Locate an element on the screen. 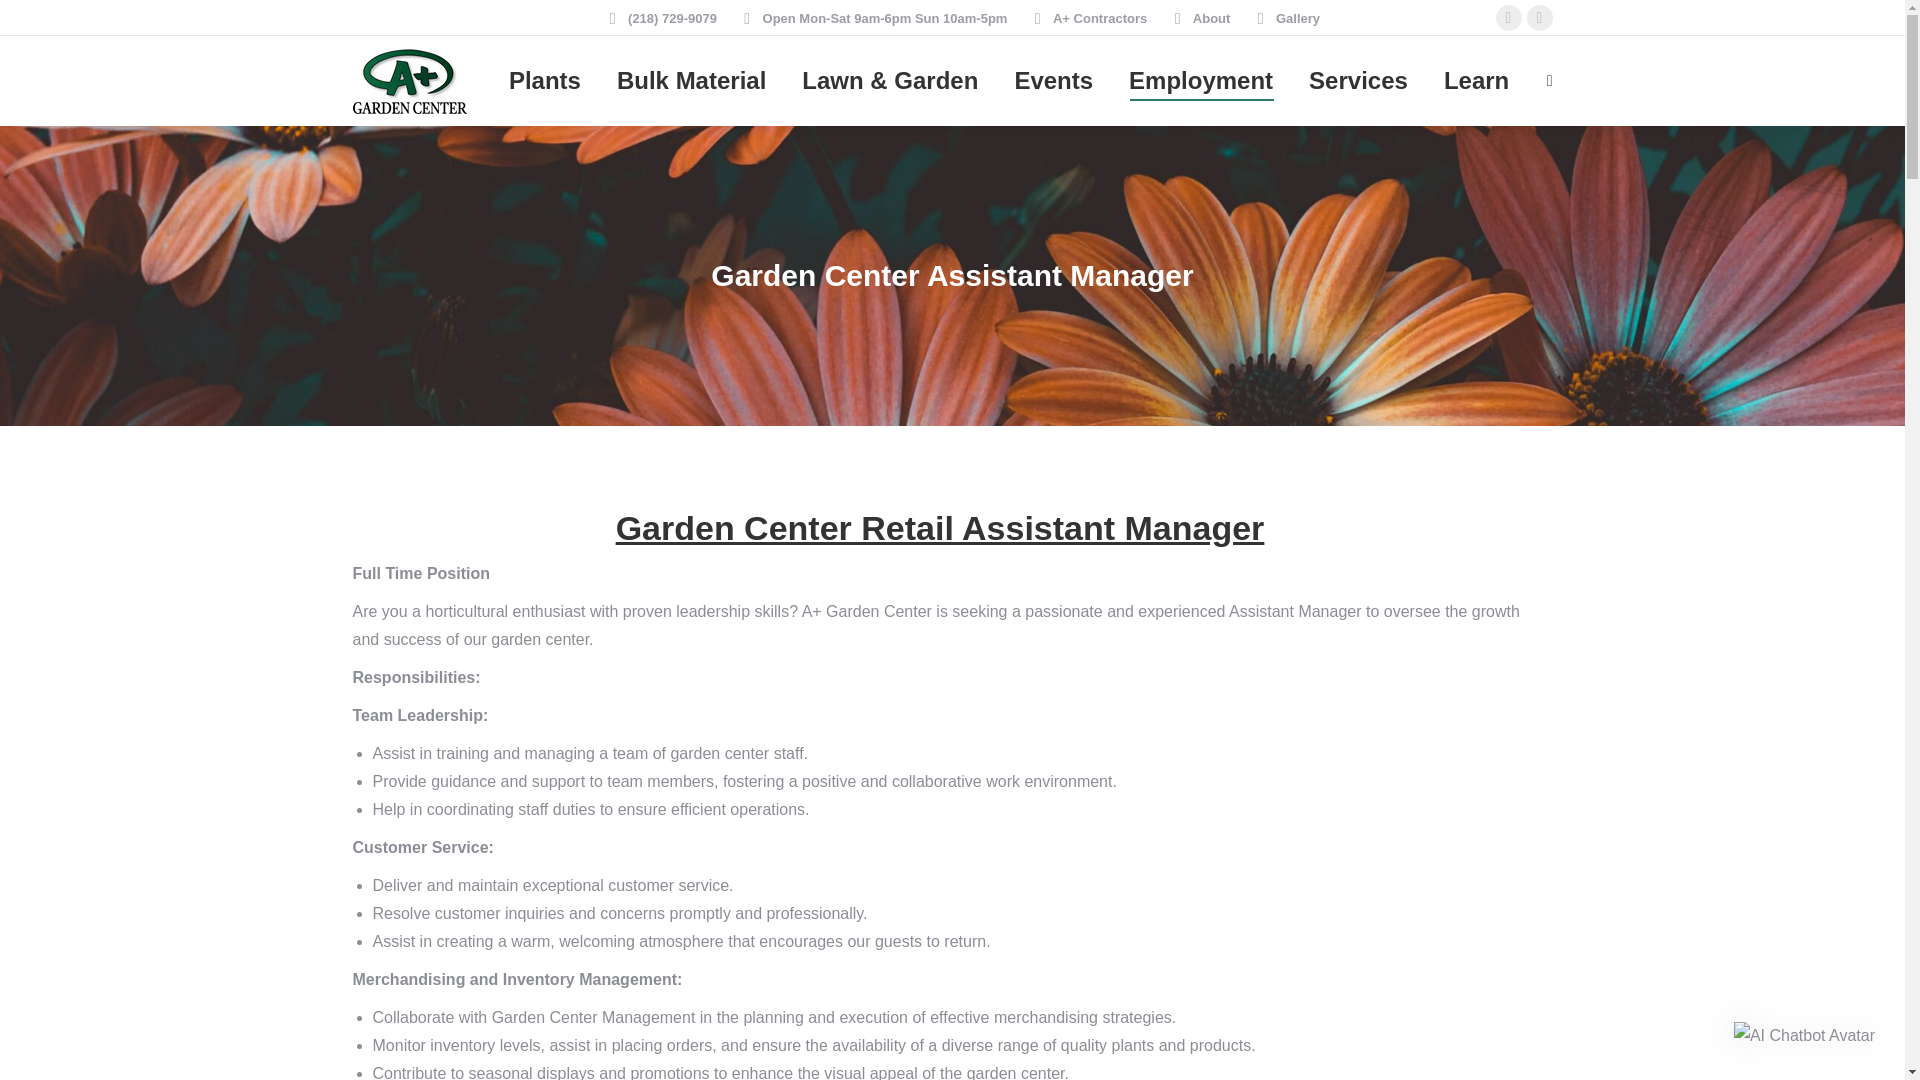 This screenshot has height=1080, width=1920. Plants is located at coordinates (544, 81).